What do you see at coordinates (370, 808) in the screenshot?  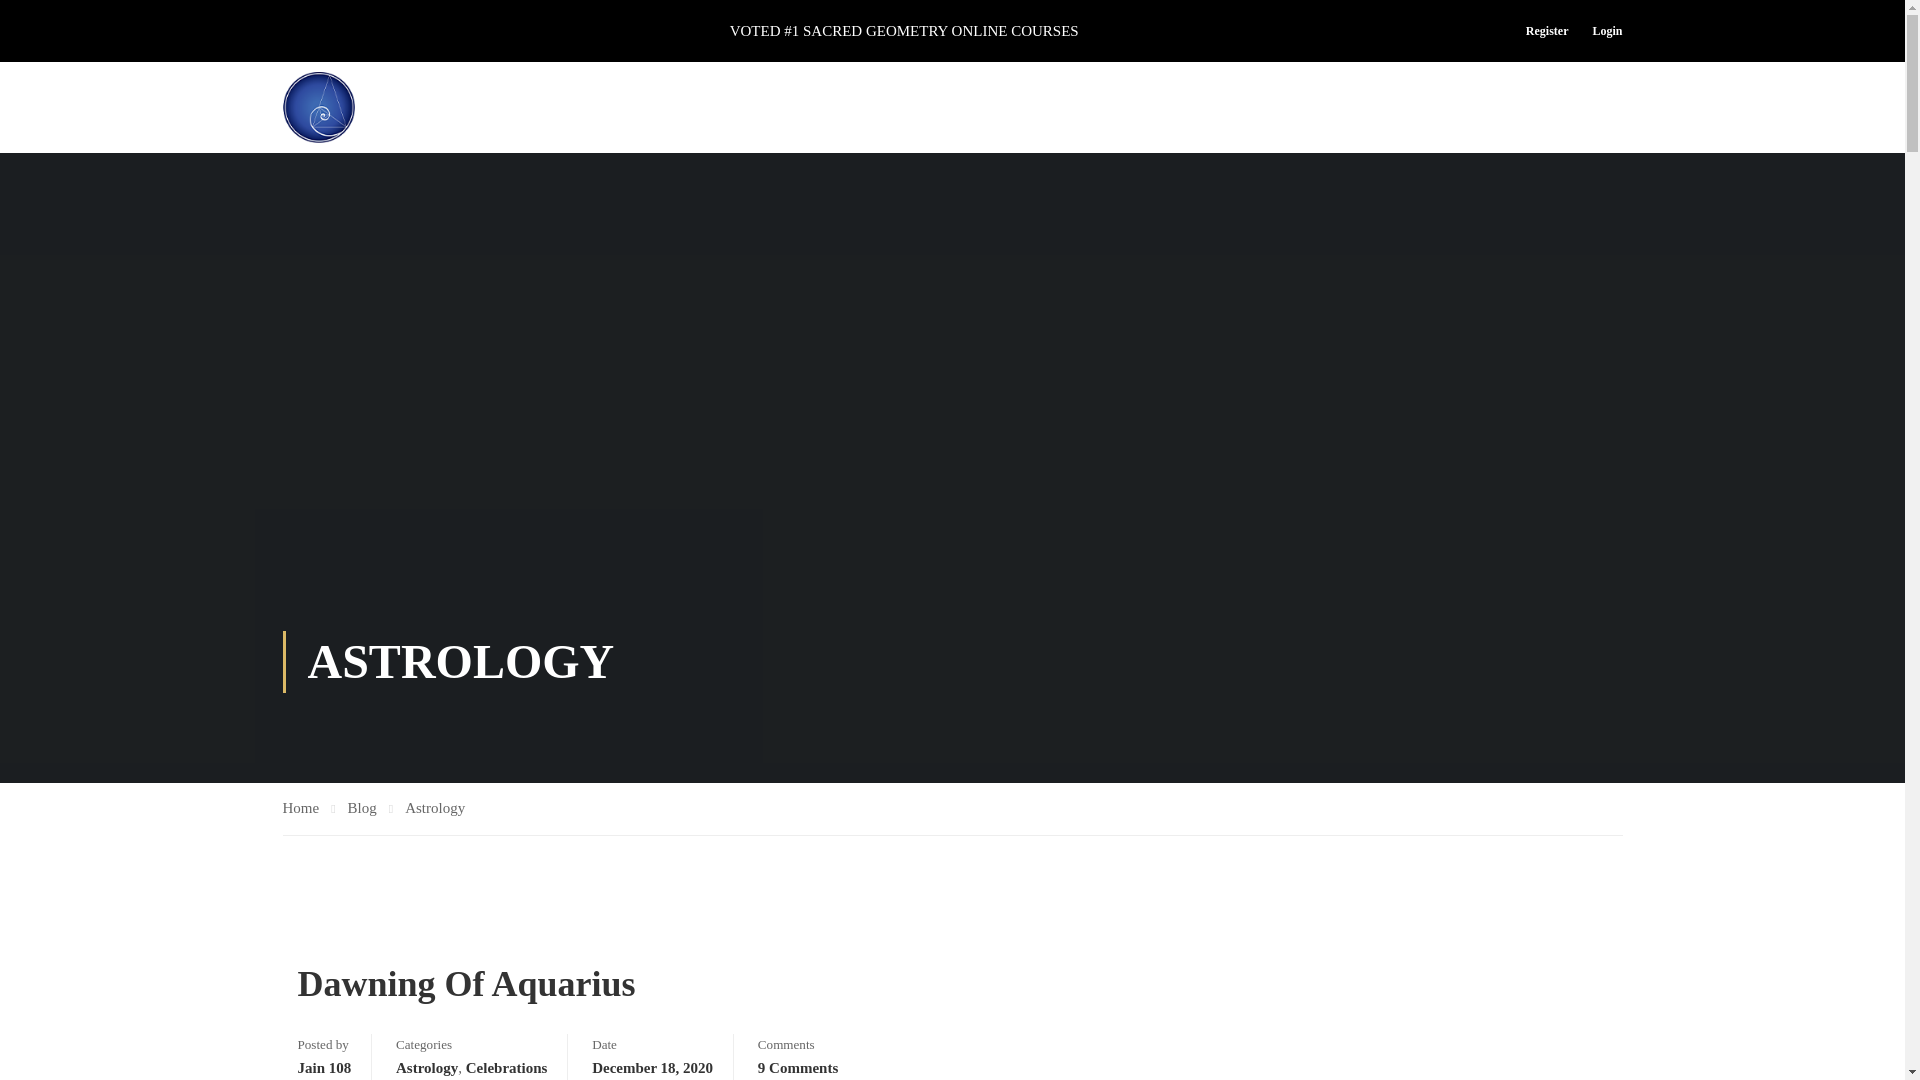 I see `Blog` at bounding box center [370, 808].